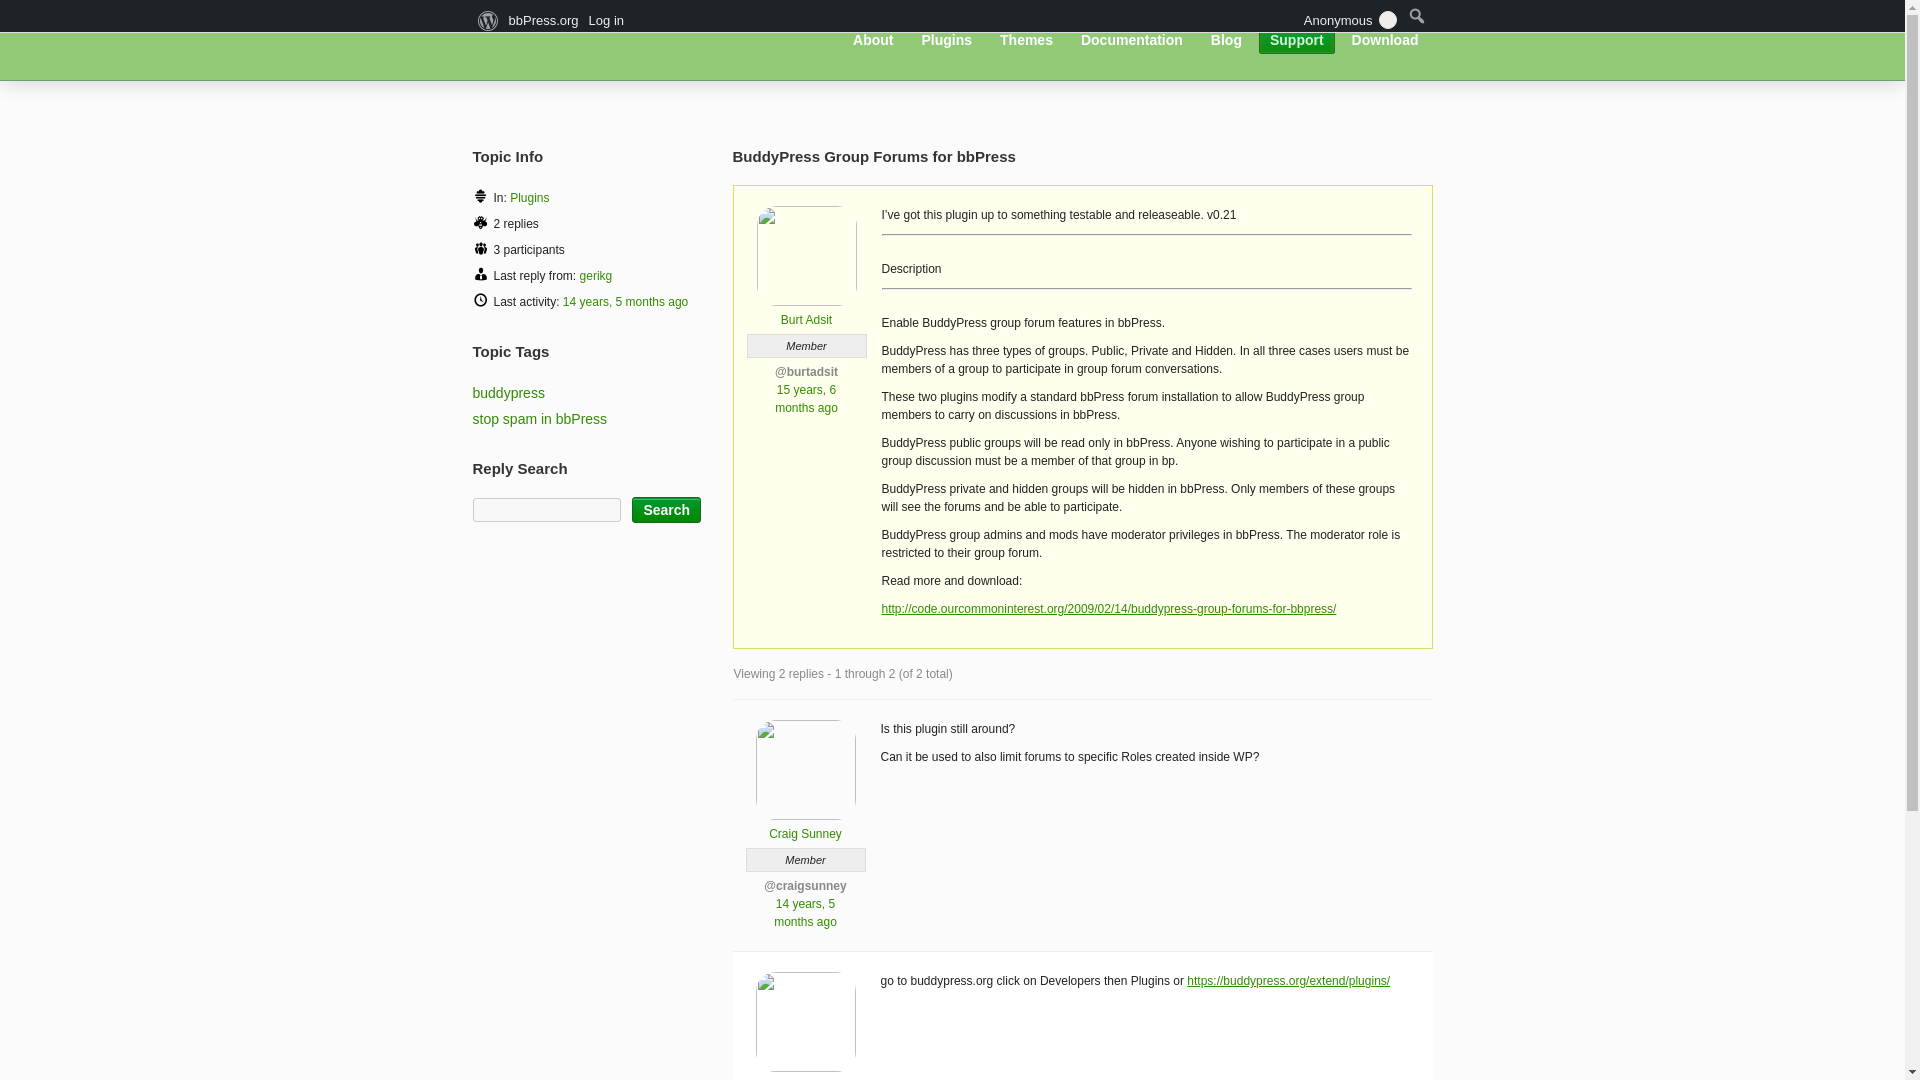  Describe the element at coordinates (805, 912) in the screenshot. I see `14 years, 5 months ago` at that location.